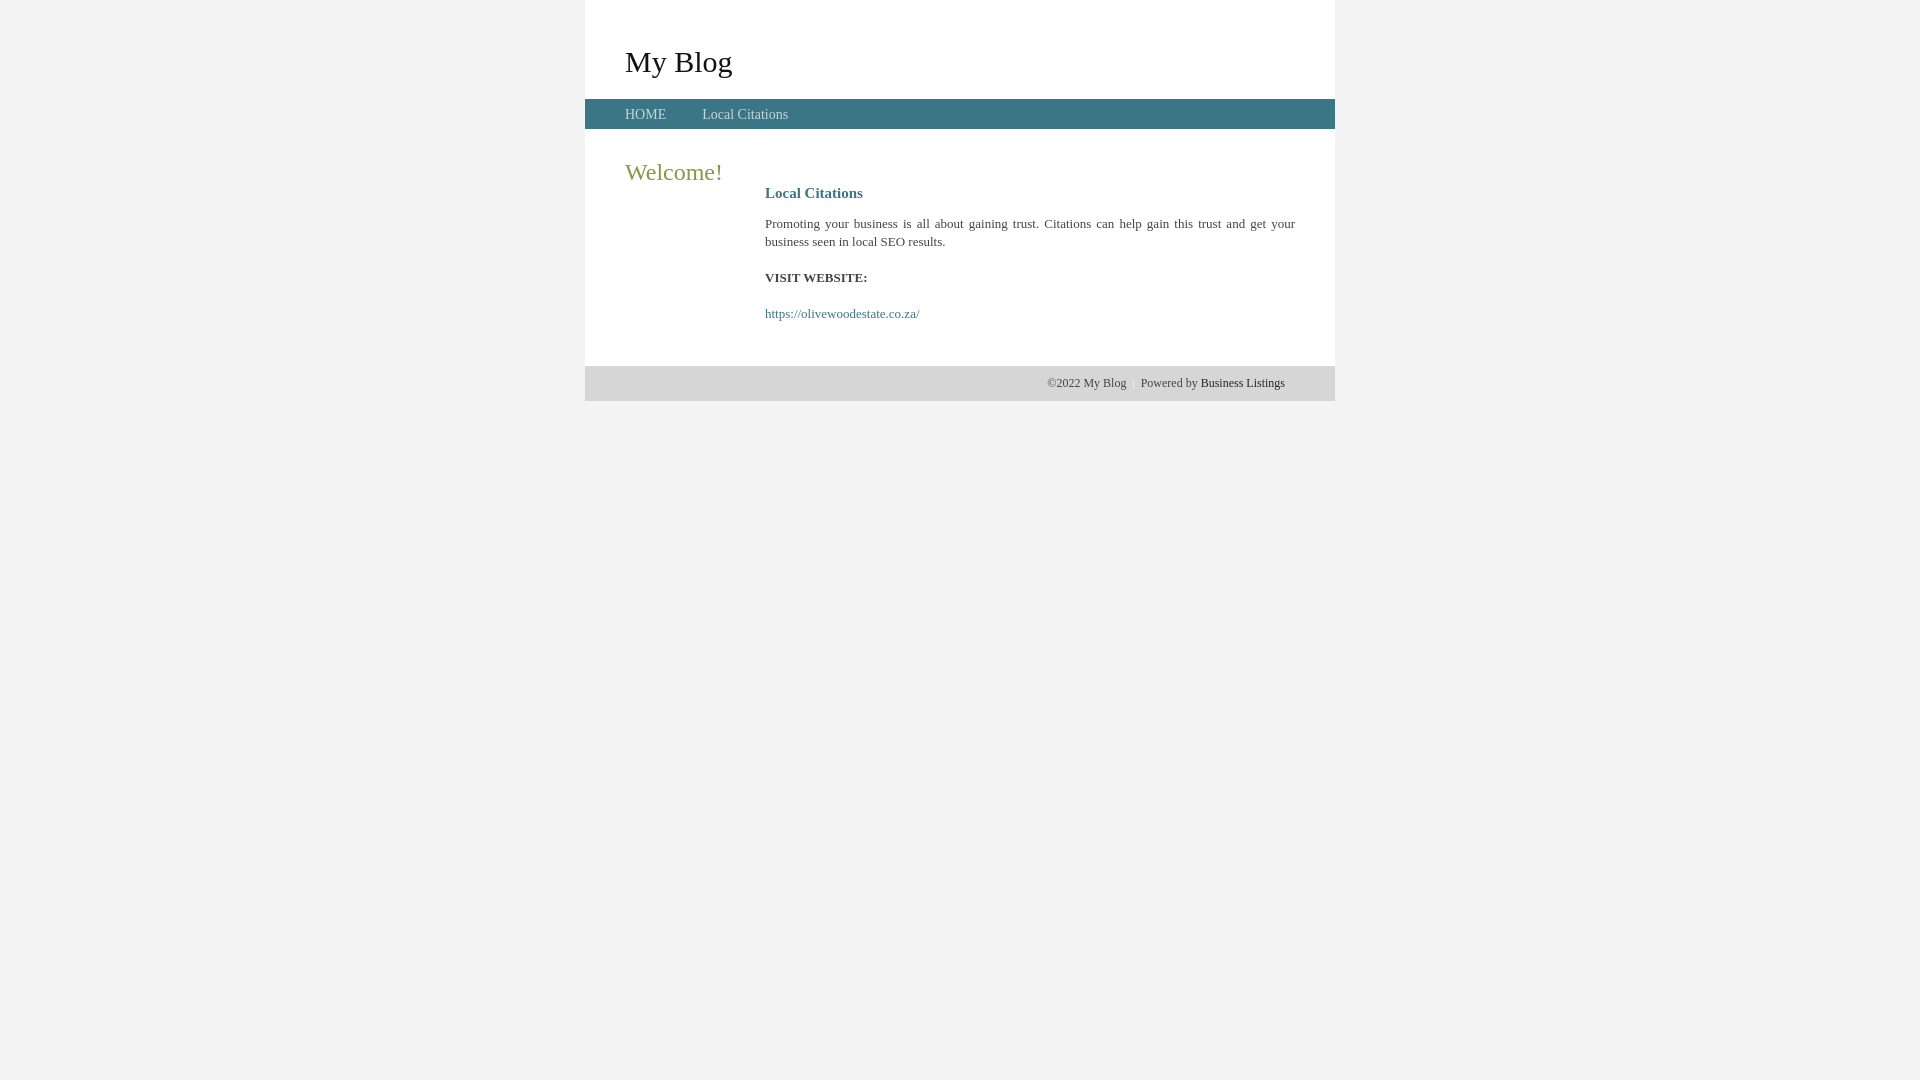  I want to click on https://olivewoodestate.co.za/, so click(842, 314).